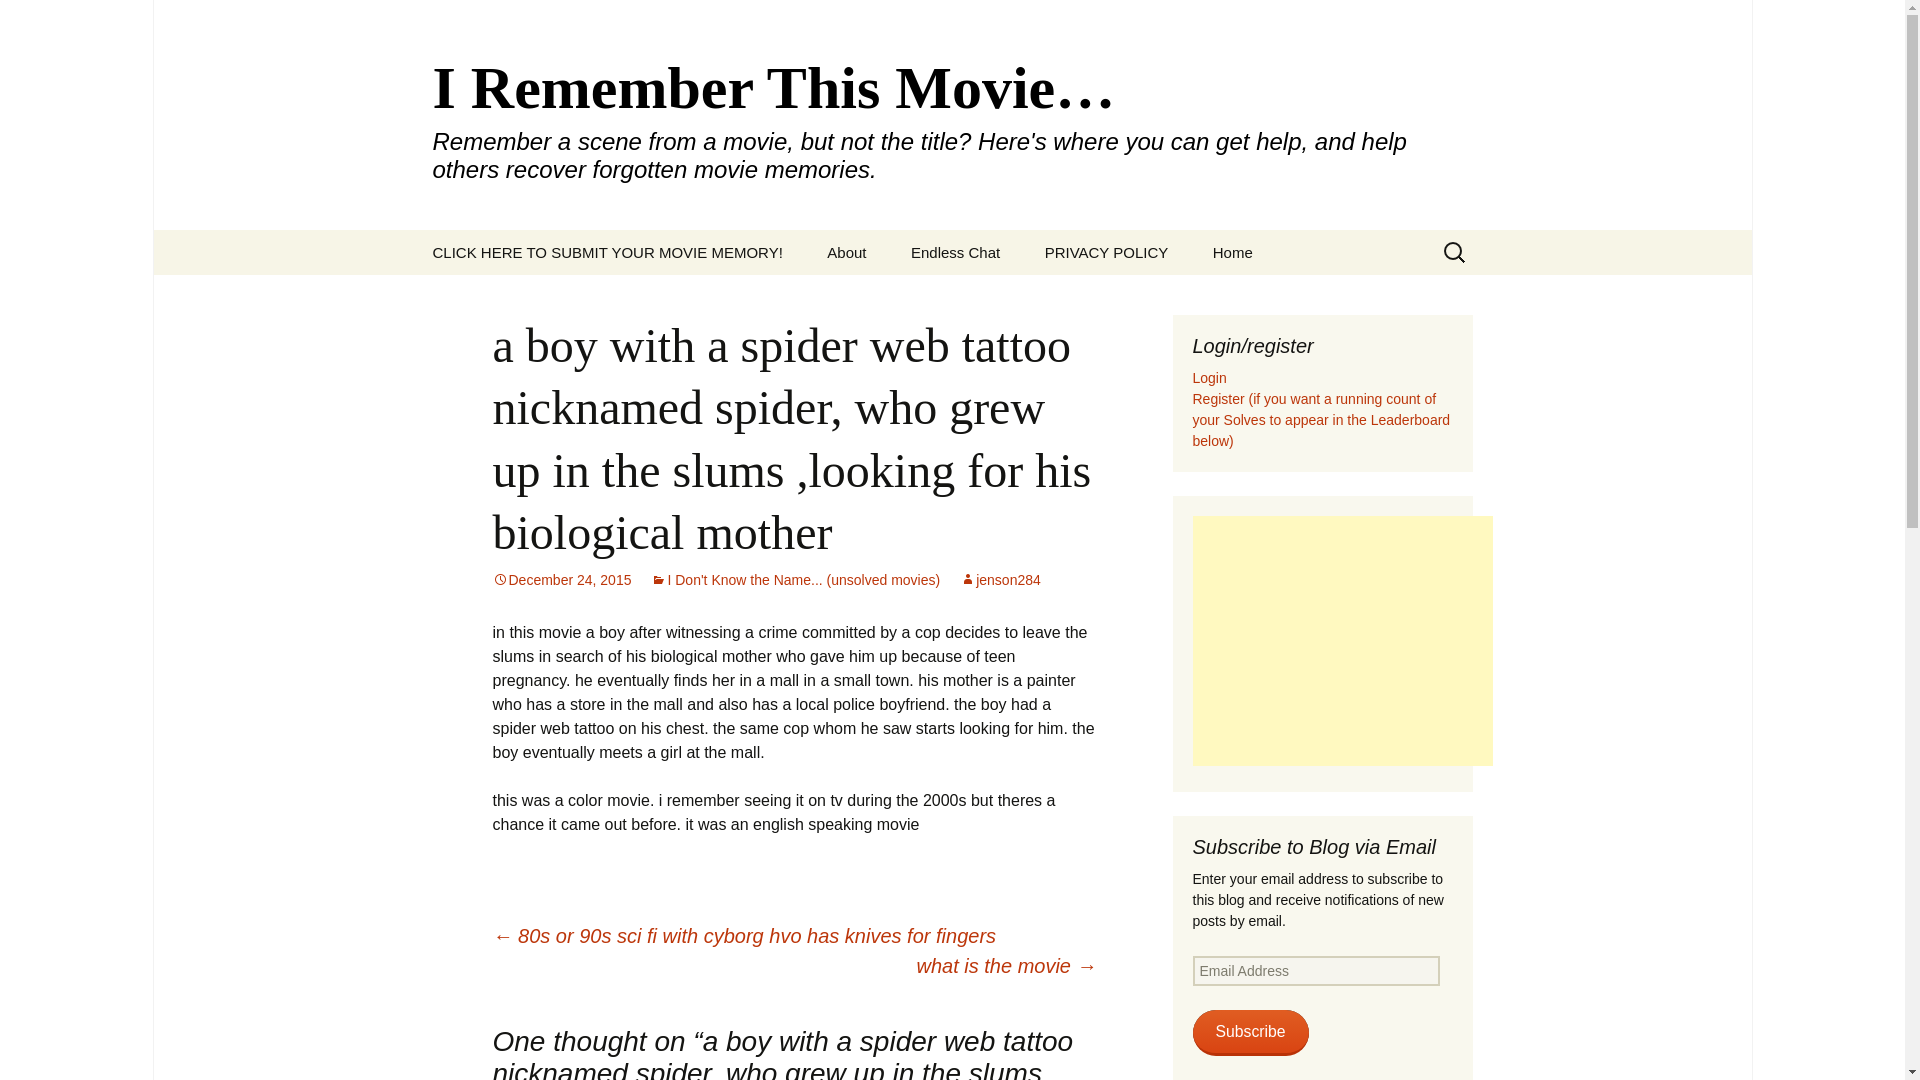 Image resolution: width=1920 pixels, height=1080 pixels. What do you see at coordinates (1000, 580) in the screenshot?
I see `jenson284` at bounding box center [1000, 580].